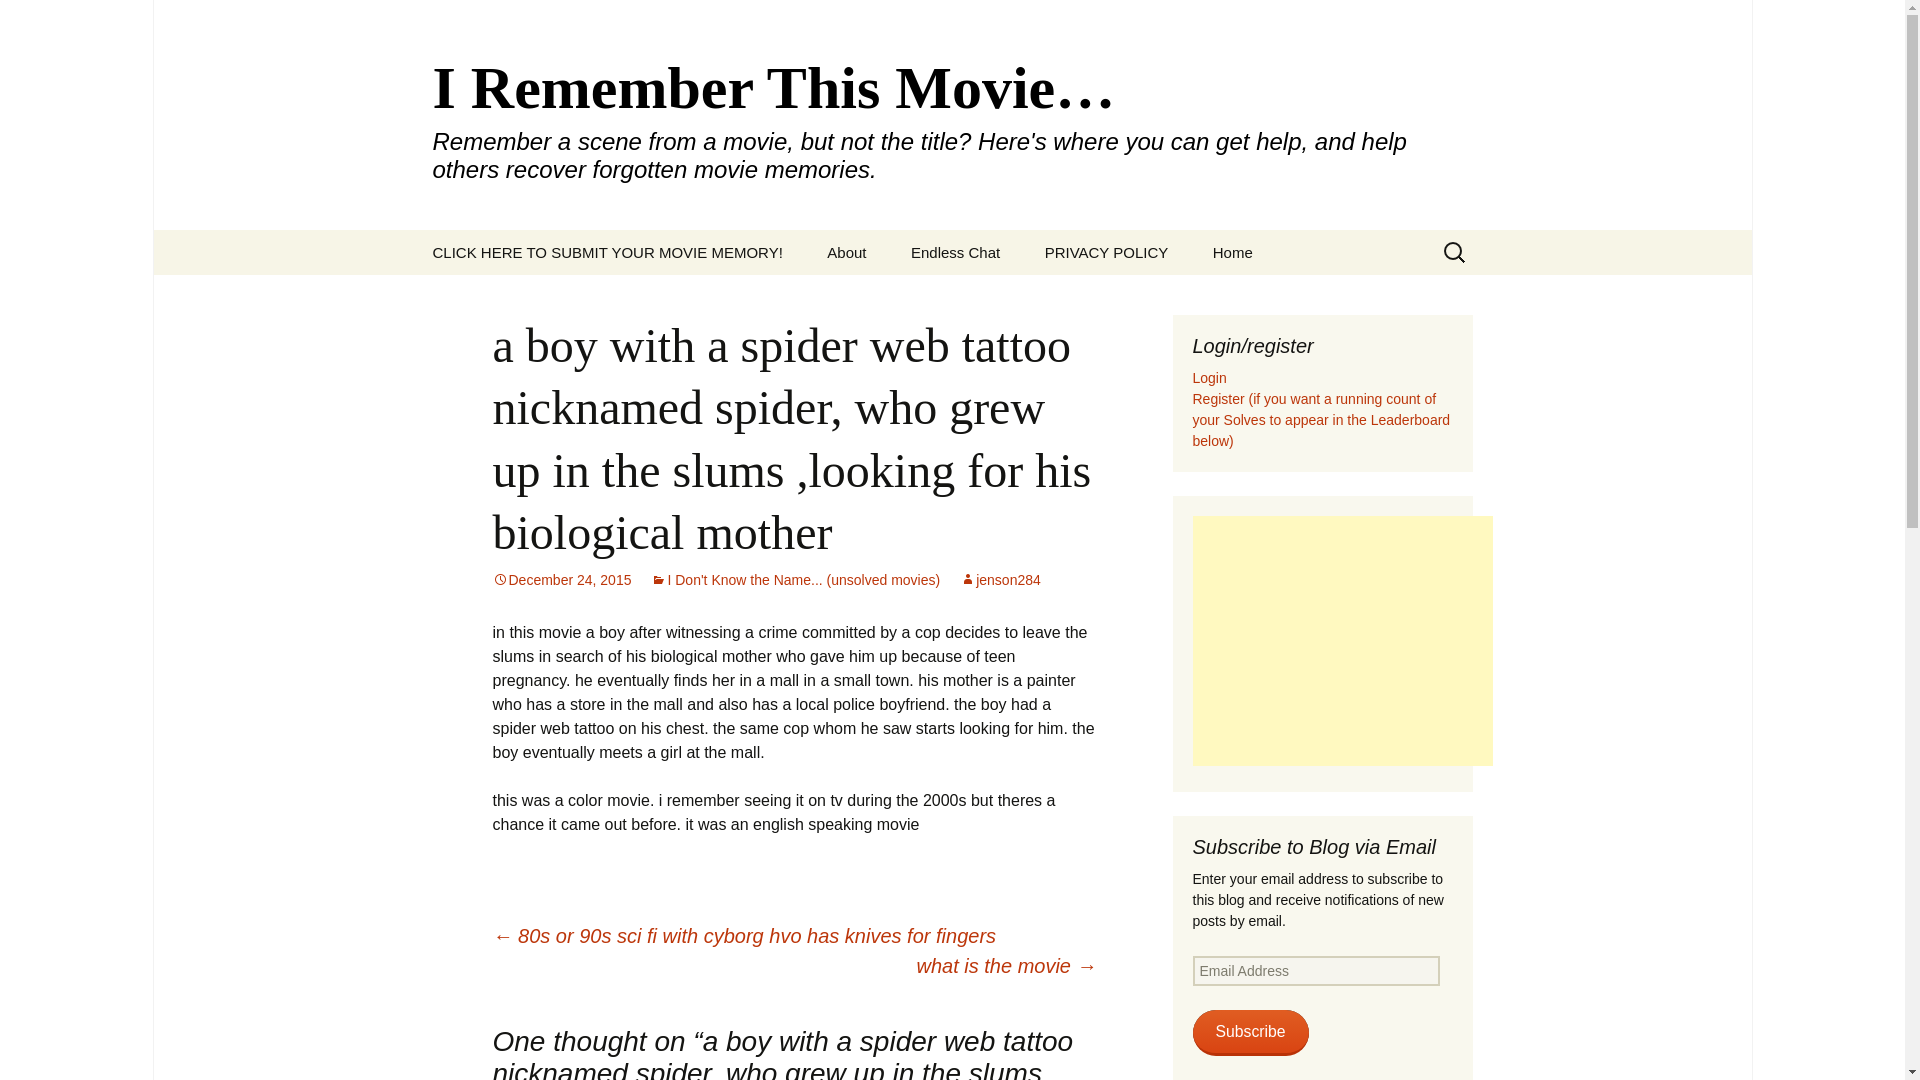 Image resolution: width=1920 pixels, height=1080 pixels. What do you see at coordinates (1000, 580) in the screenshot?
I see `jenson284` at bounding box center [1000, 580].